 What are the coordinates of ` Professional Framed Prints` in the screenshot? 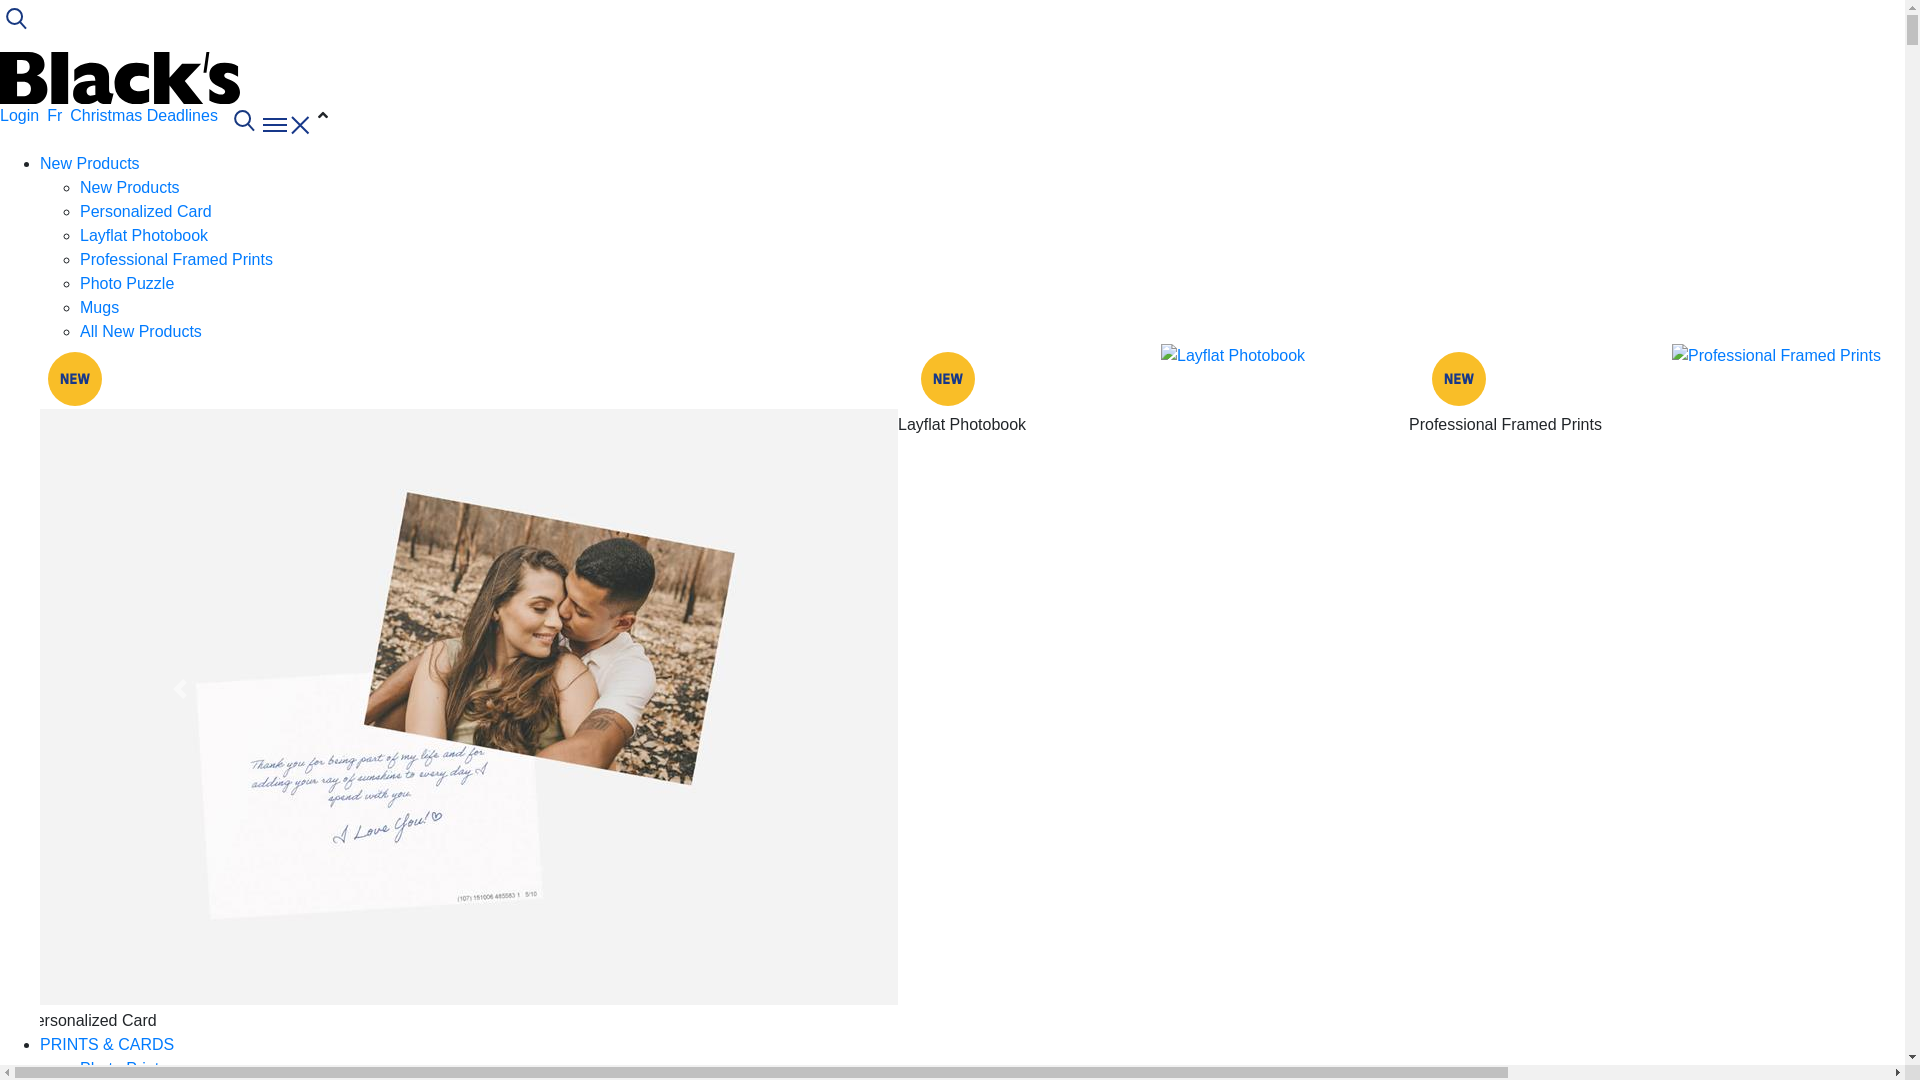 It's located at (1776, 356).